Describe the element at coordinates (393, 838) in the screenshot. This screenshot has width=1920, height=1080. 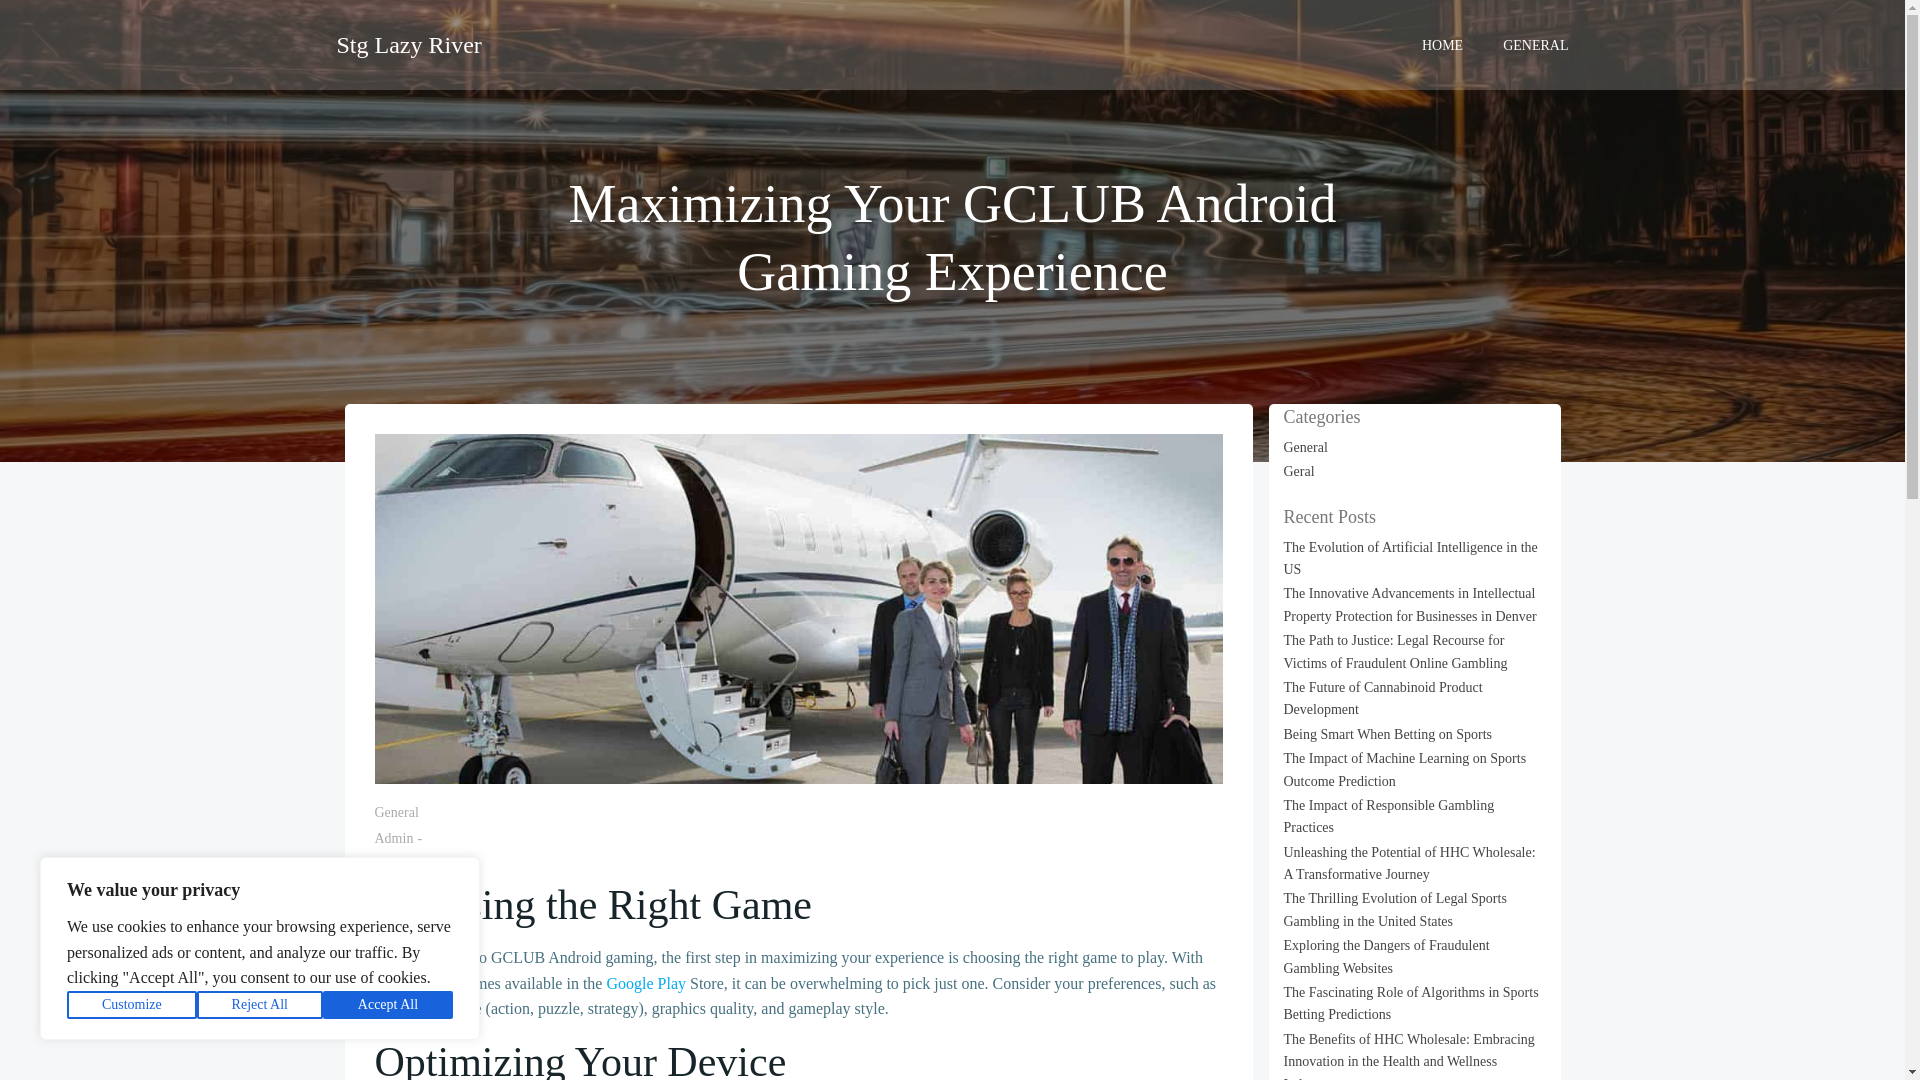
I see `Admin` at that location.